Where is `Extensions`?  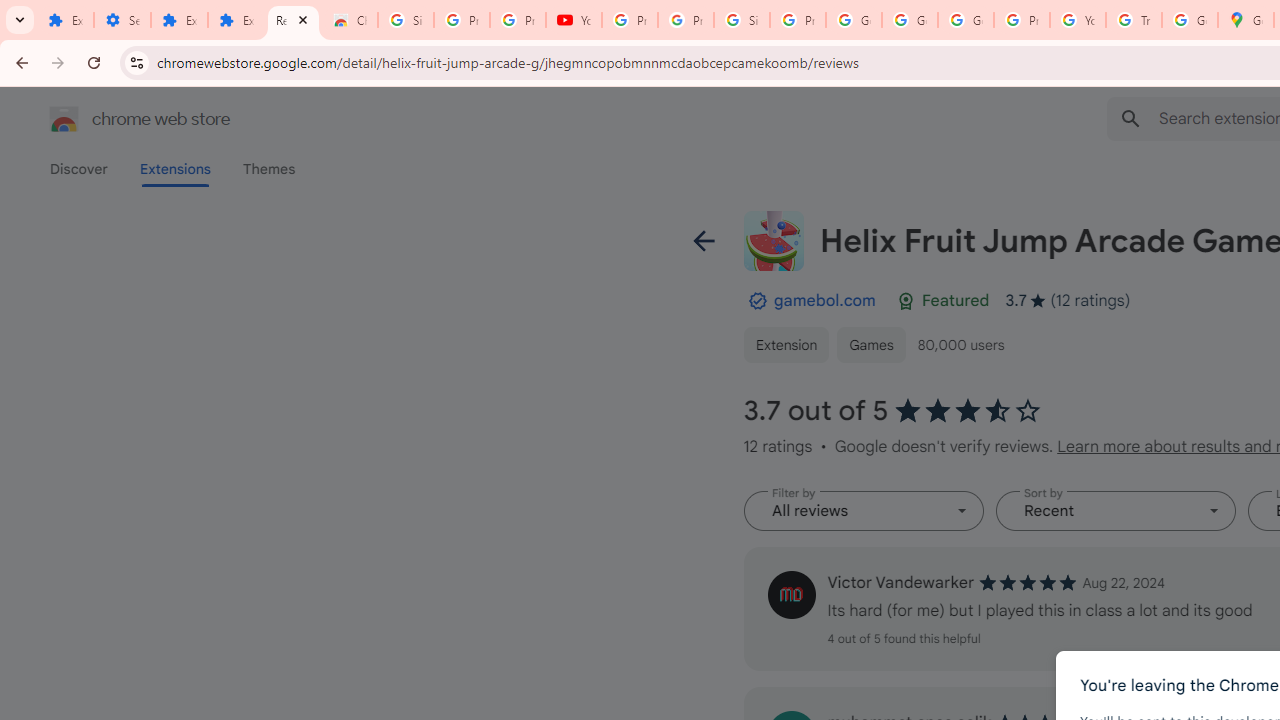
Extensions is located at coordinates (236, 20).